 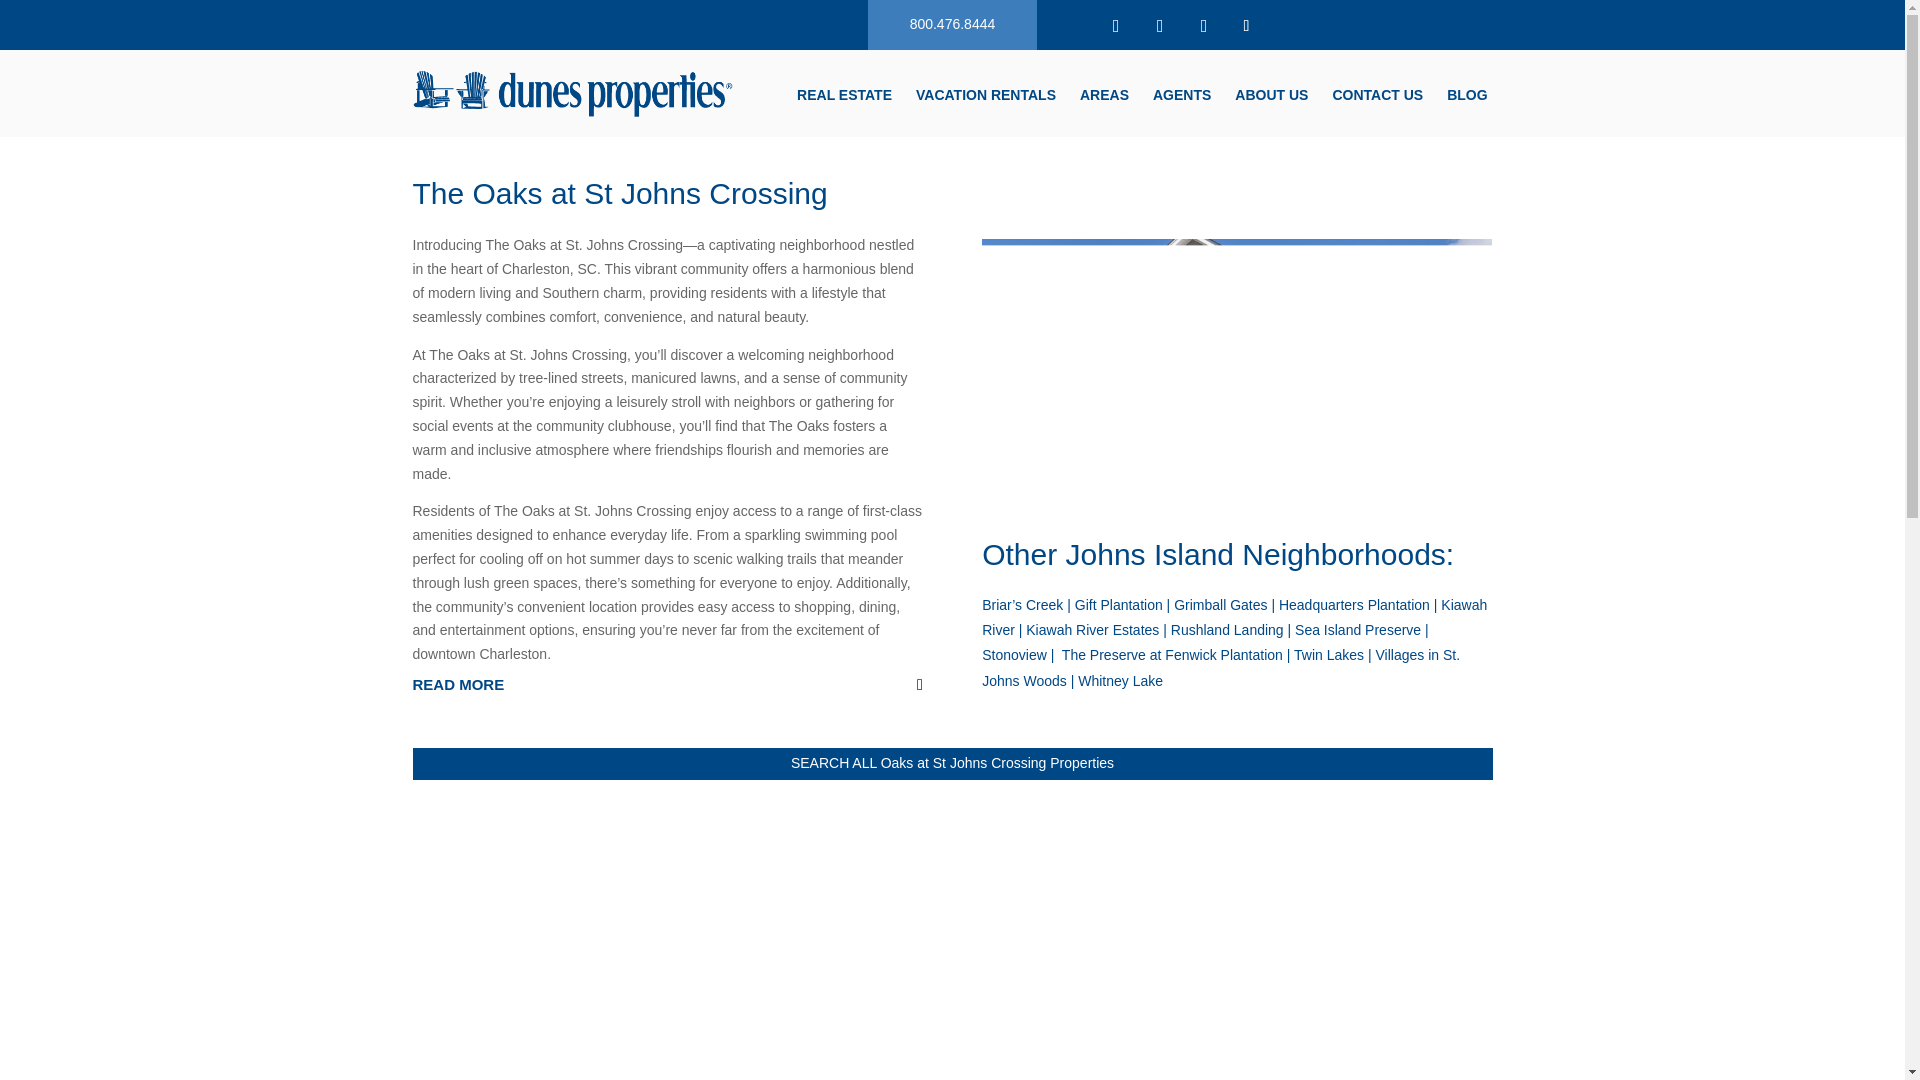 I want to click on Grimball Gates, so click(x=1220, y=605).